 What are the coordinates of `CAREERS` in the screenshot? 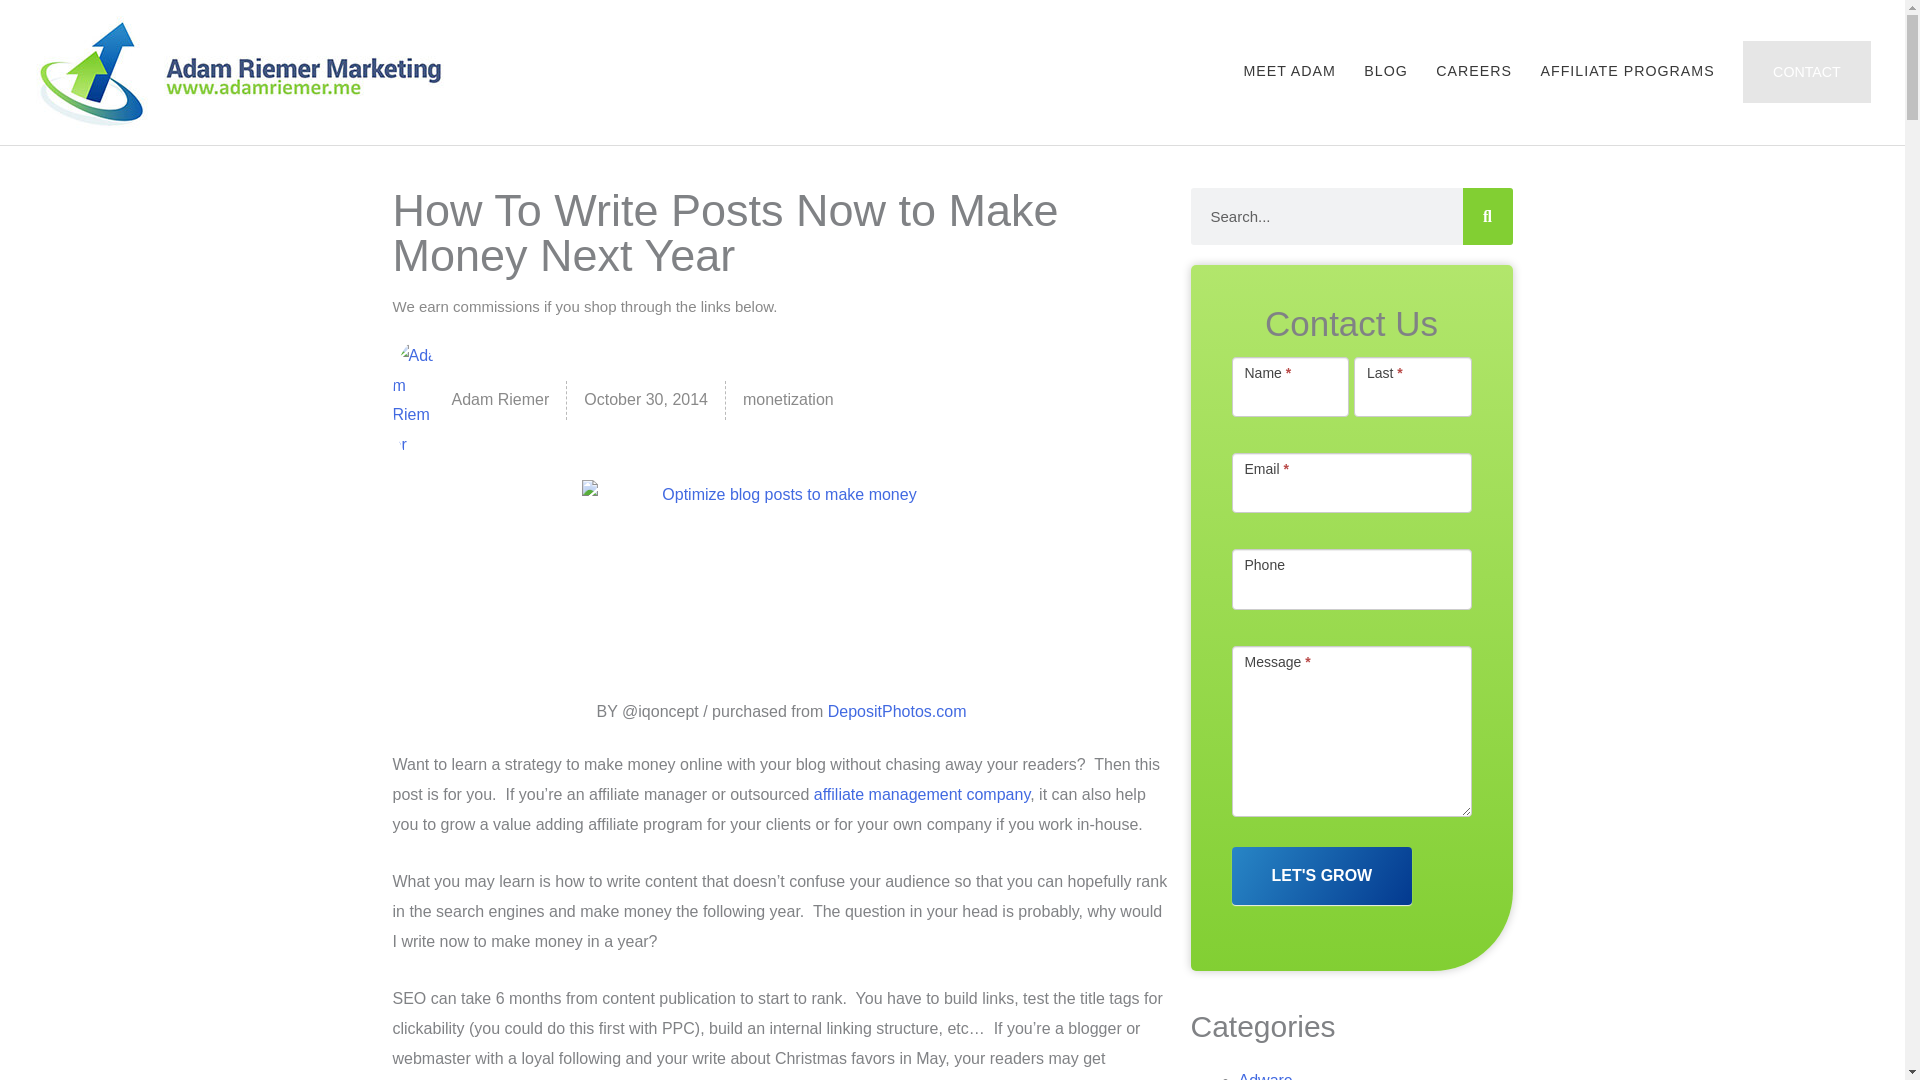 It's located at (1474, 70).